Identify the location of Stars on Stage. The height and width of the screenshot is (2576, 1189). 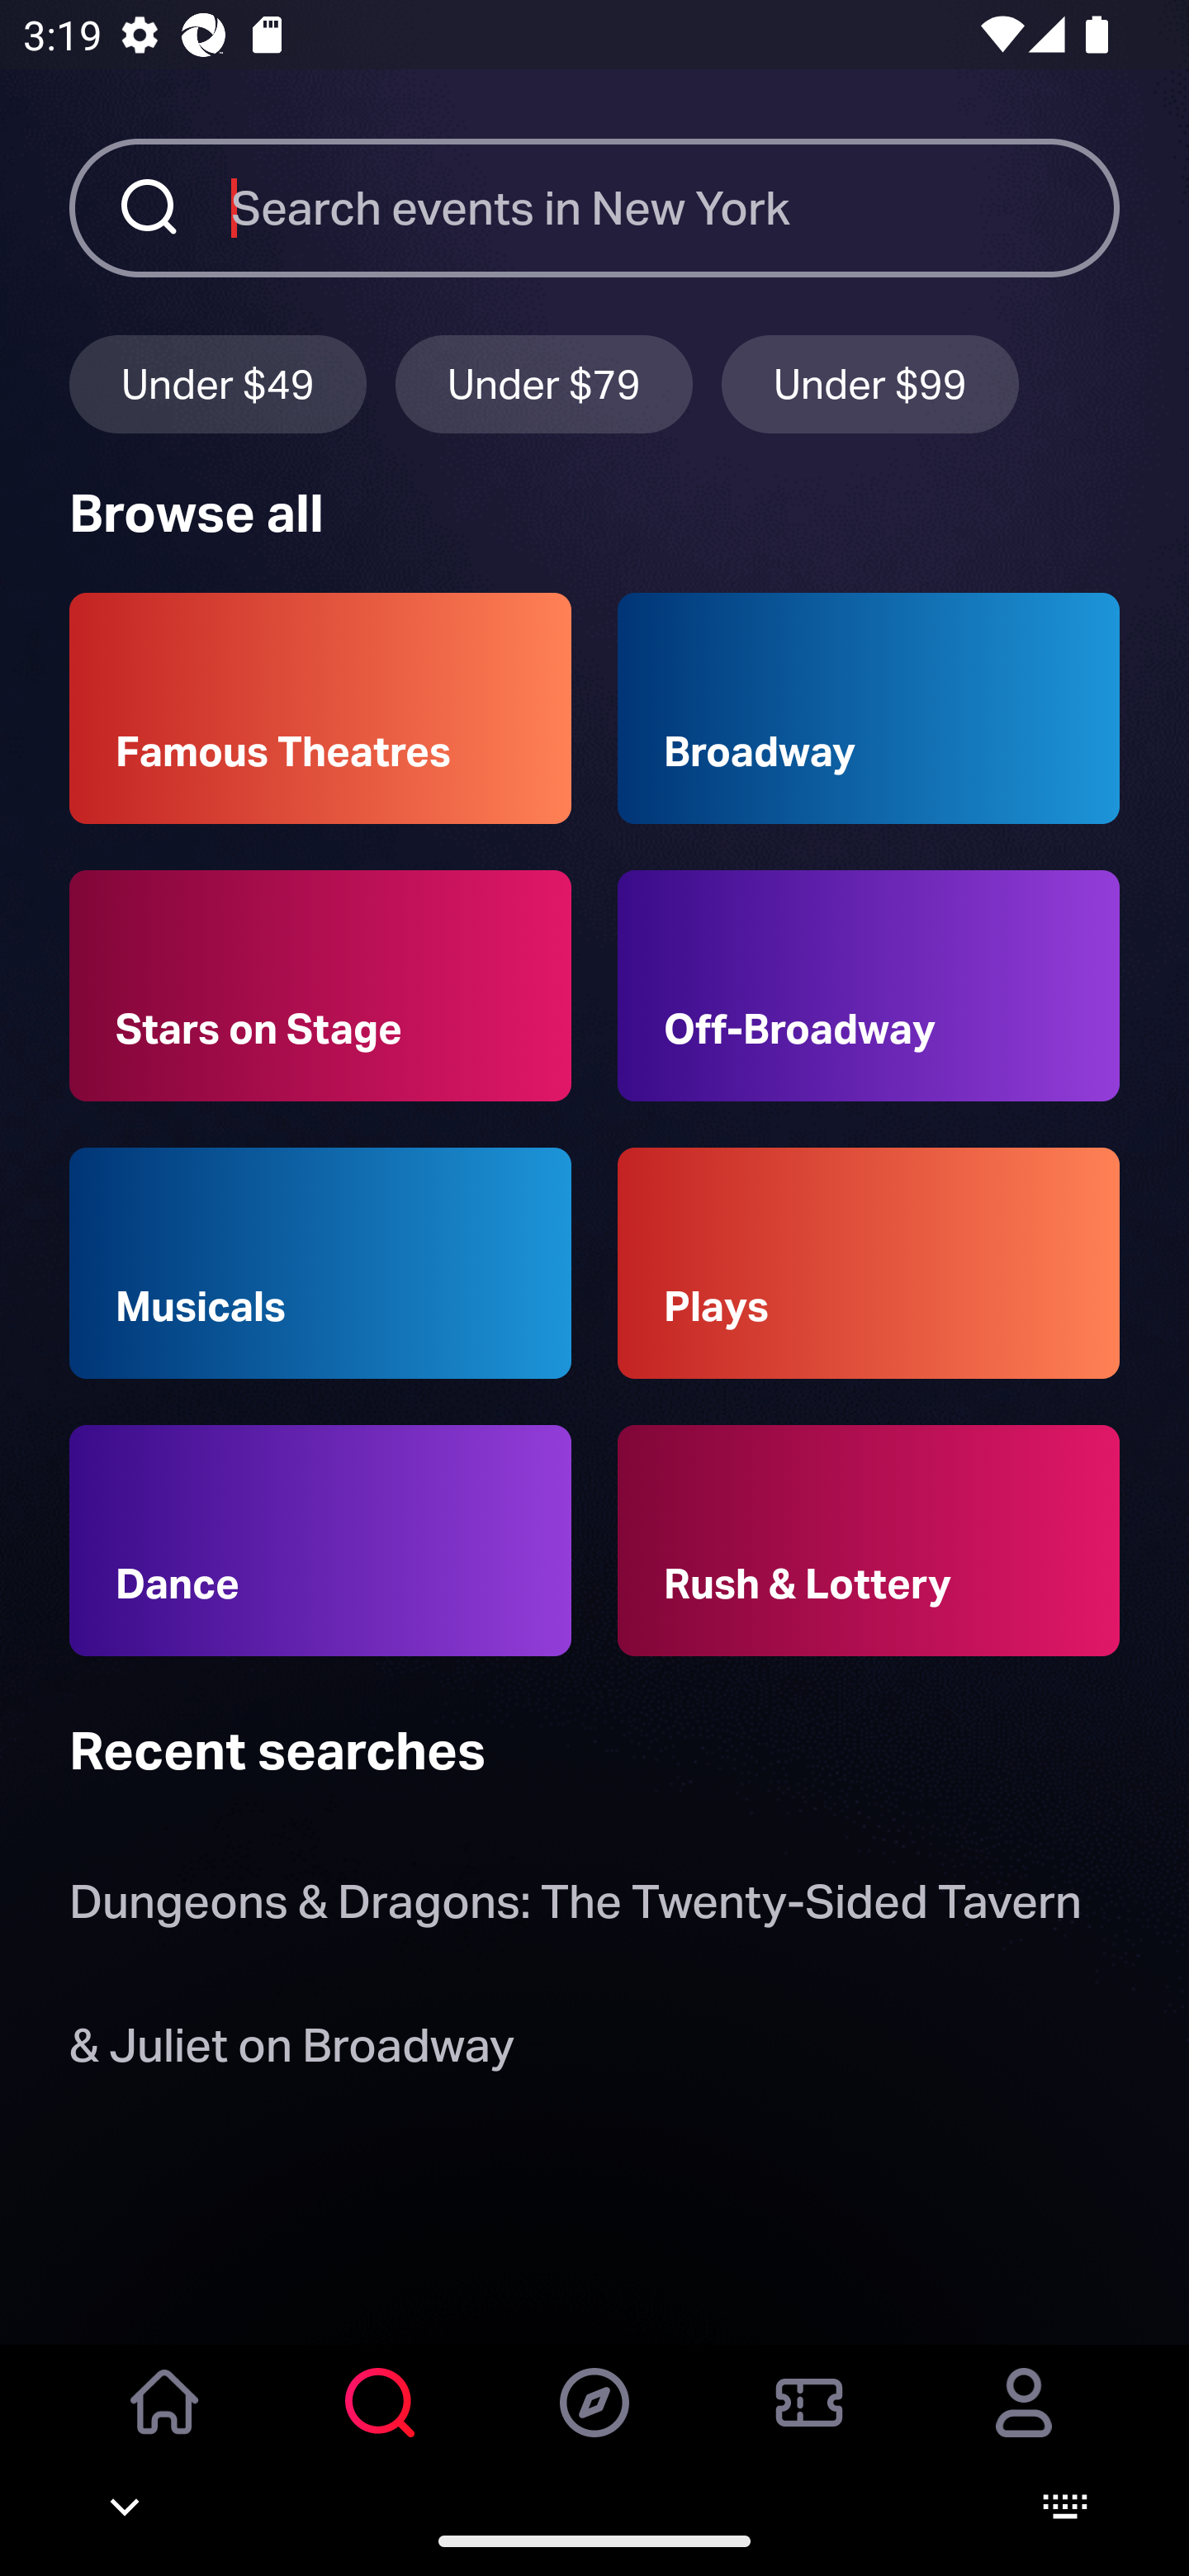
(320, 986).